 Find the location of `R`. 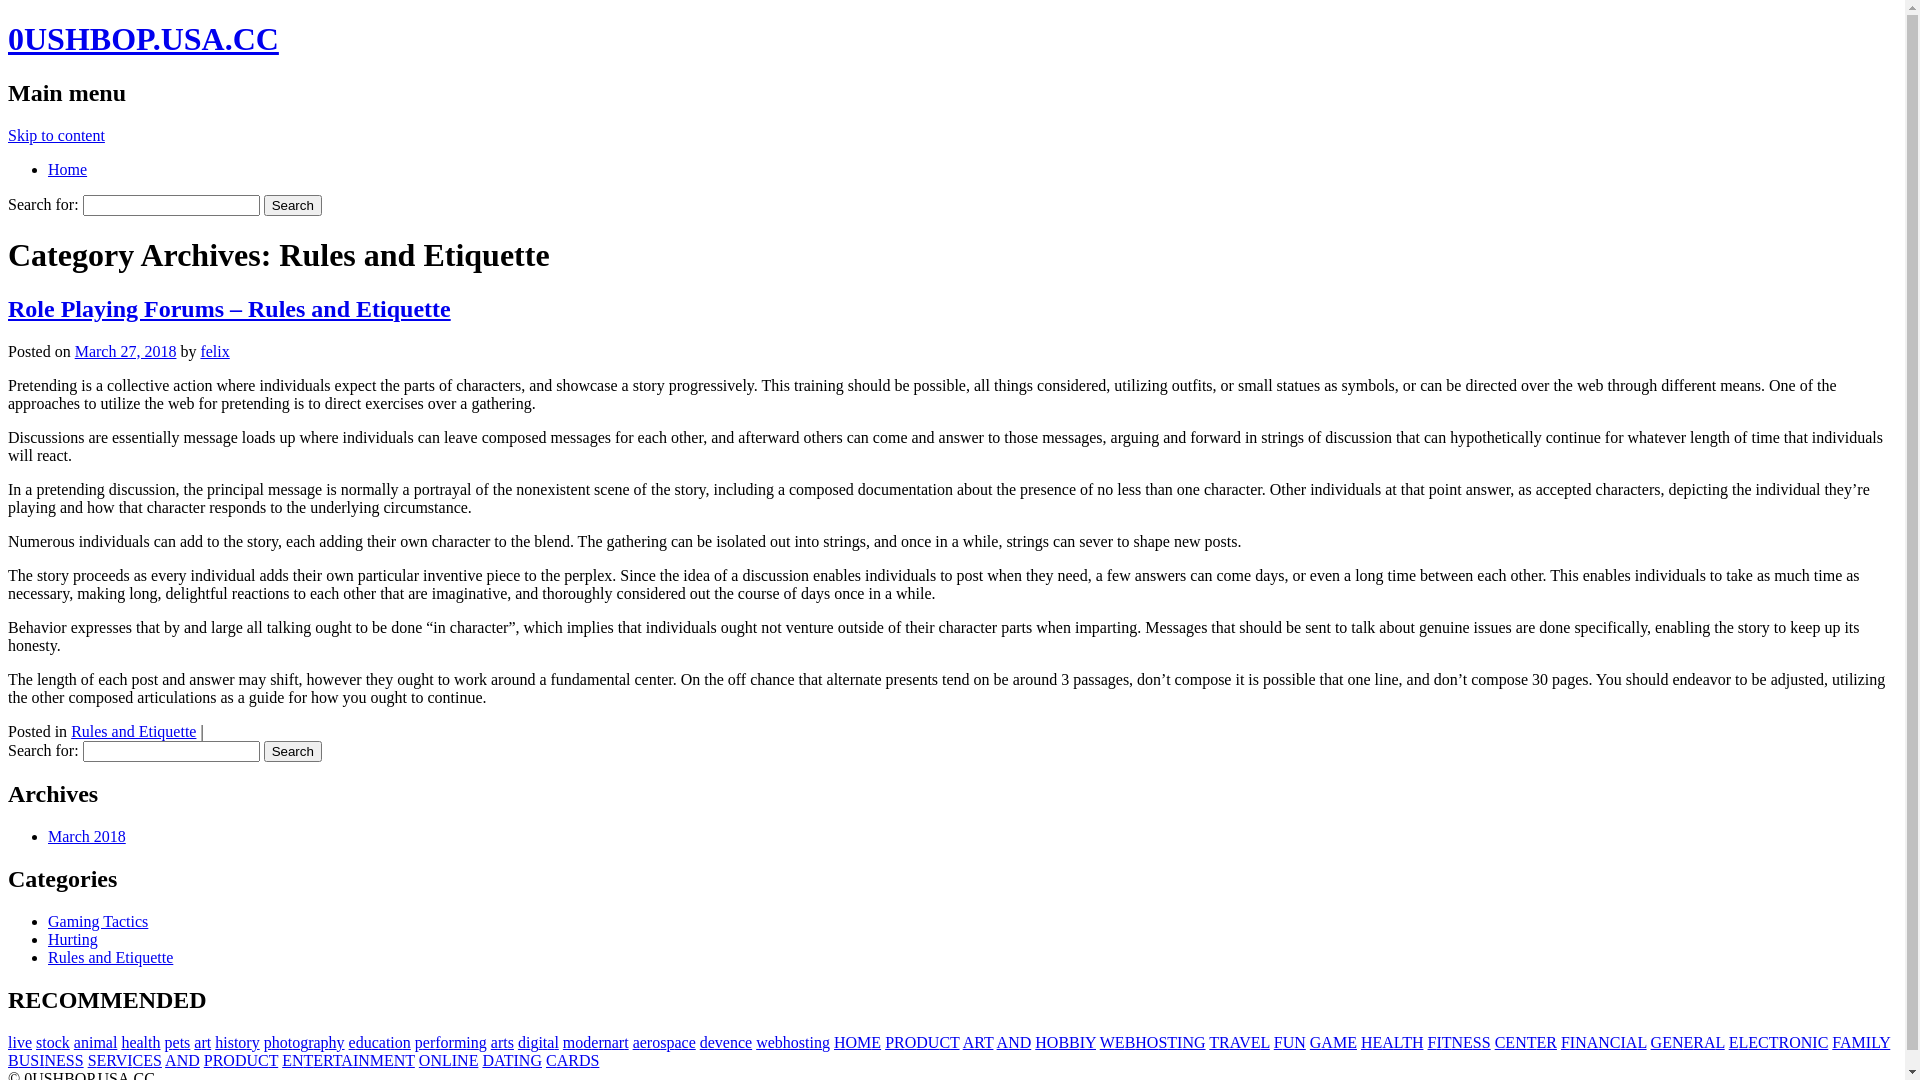

R is located at coordinates (1552, 1042).